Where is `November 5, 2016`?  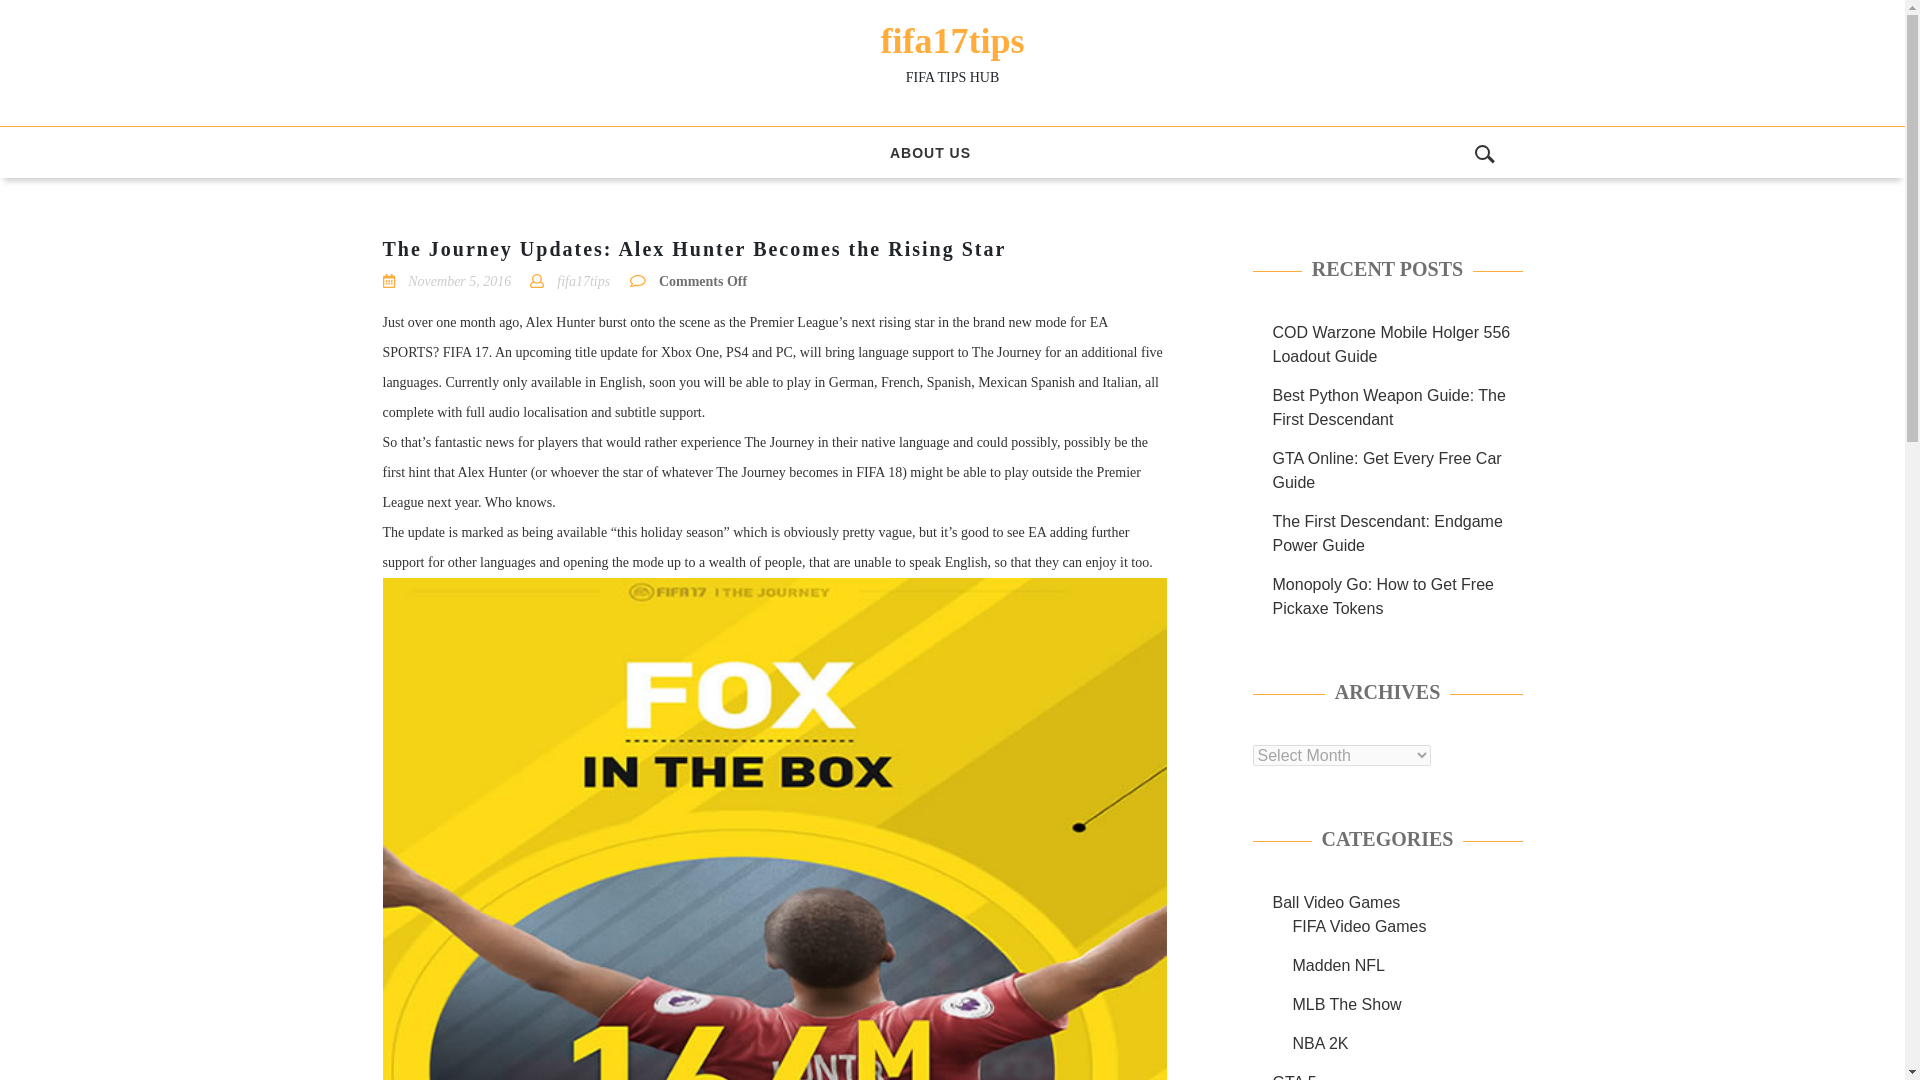
November 5, 2016 is located at coordinates (458, 282).